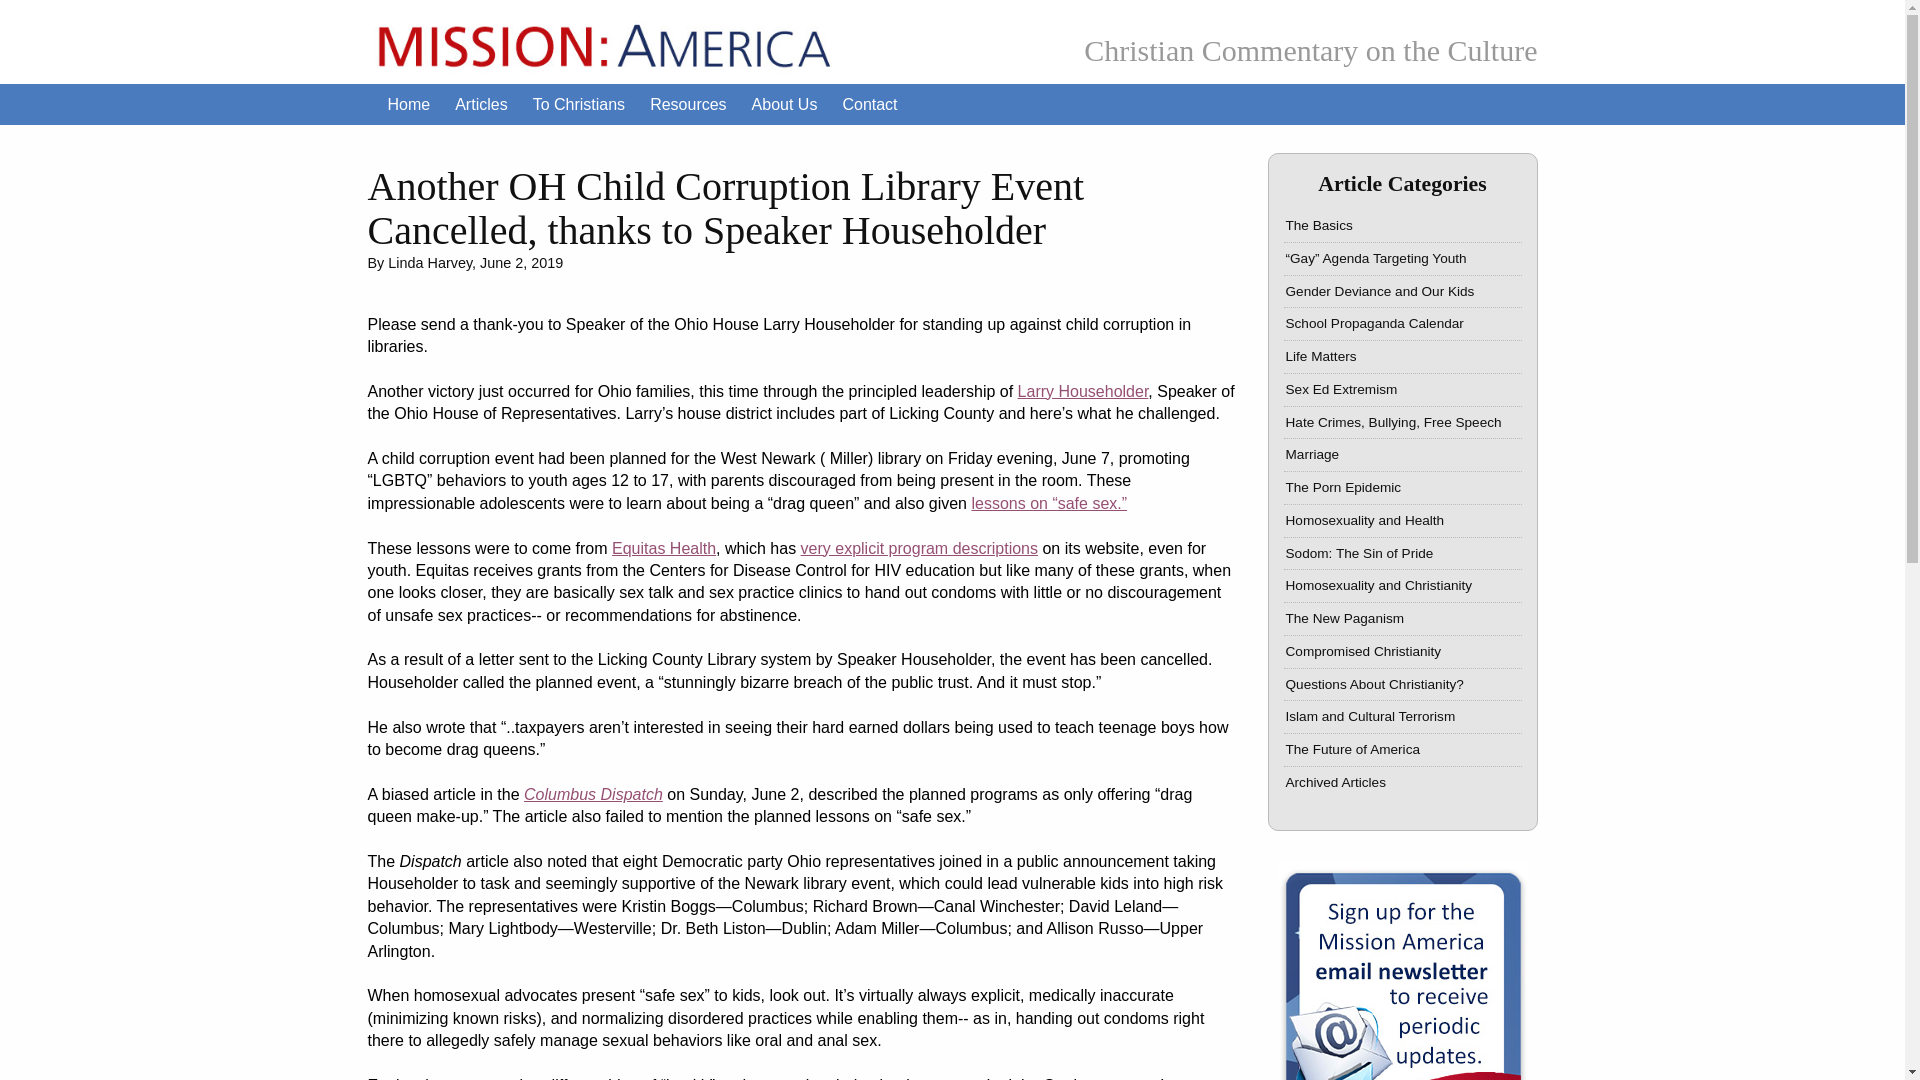  I want to click on Resources, so click(687, 105).